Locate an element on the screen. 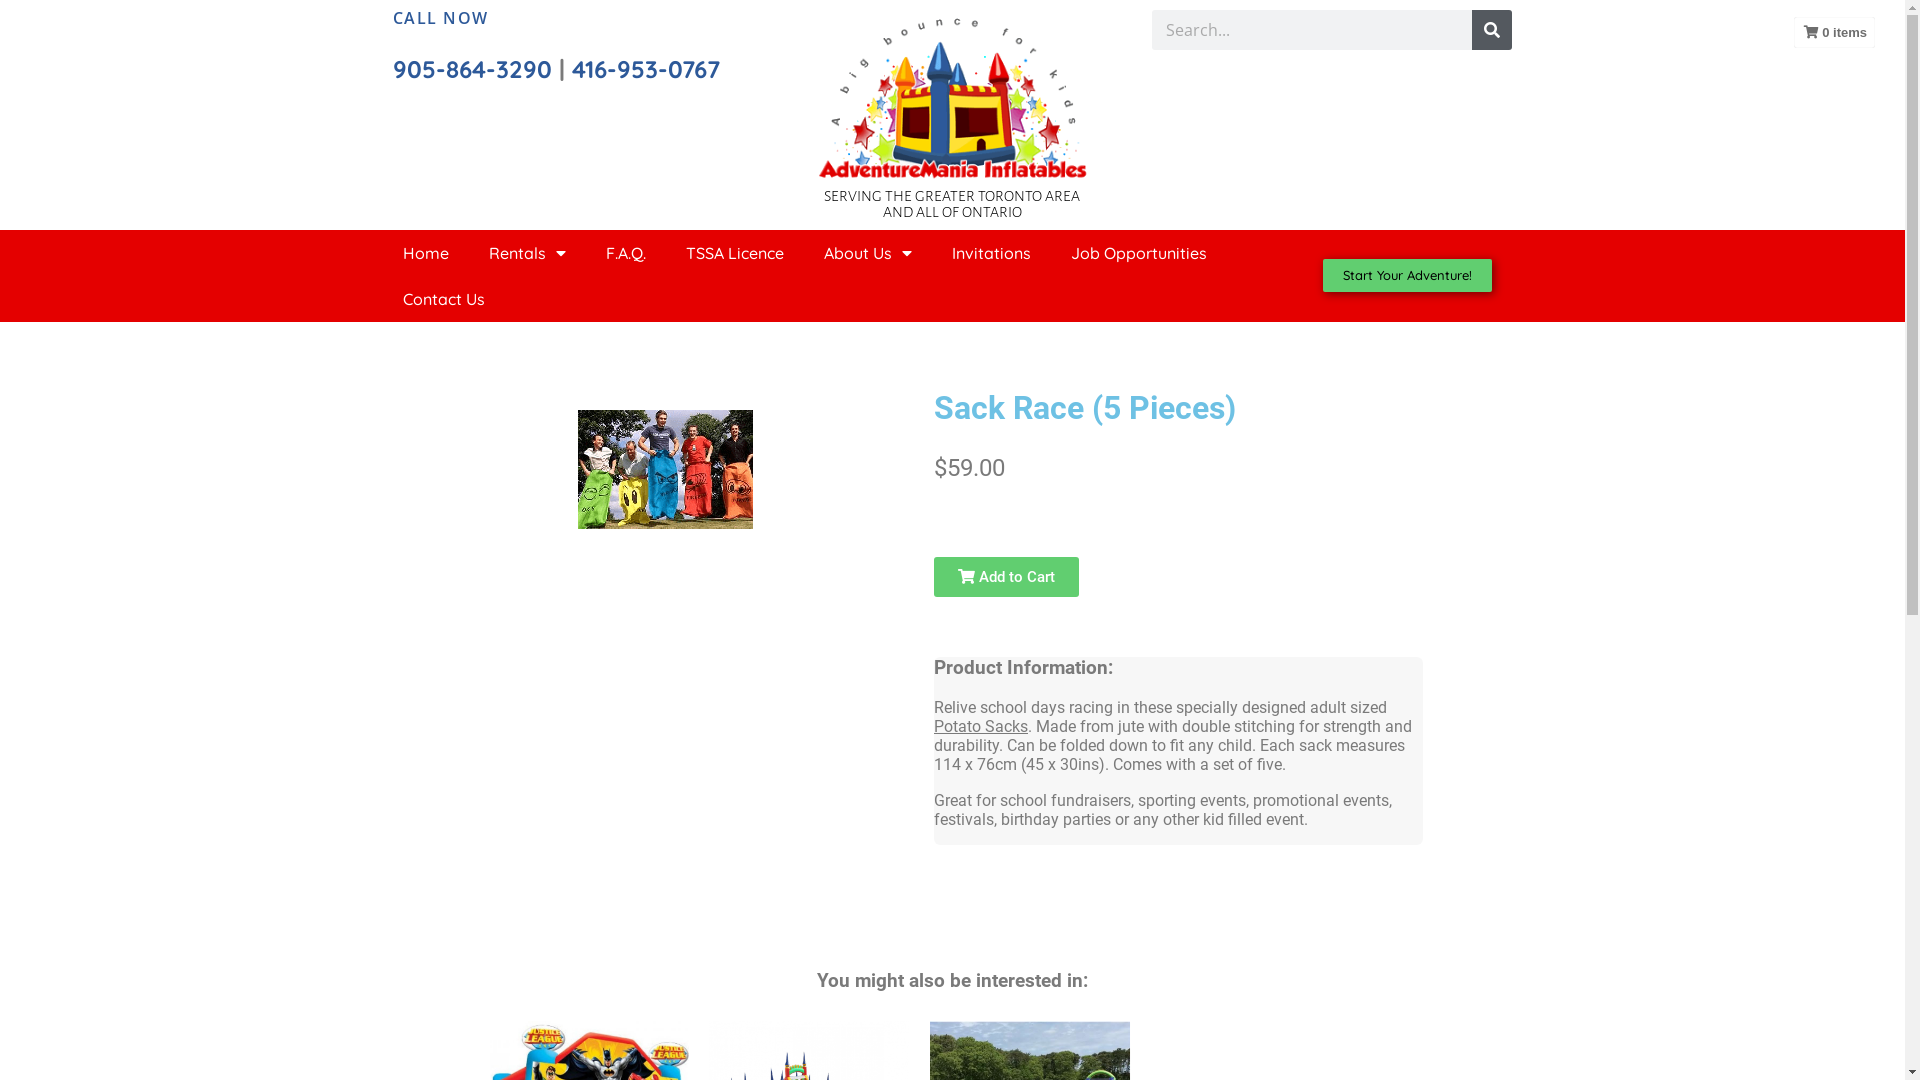  Home is located at coordinates (425, 253).